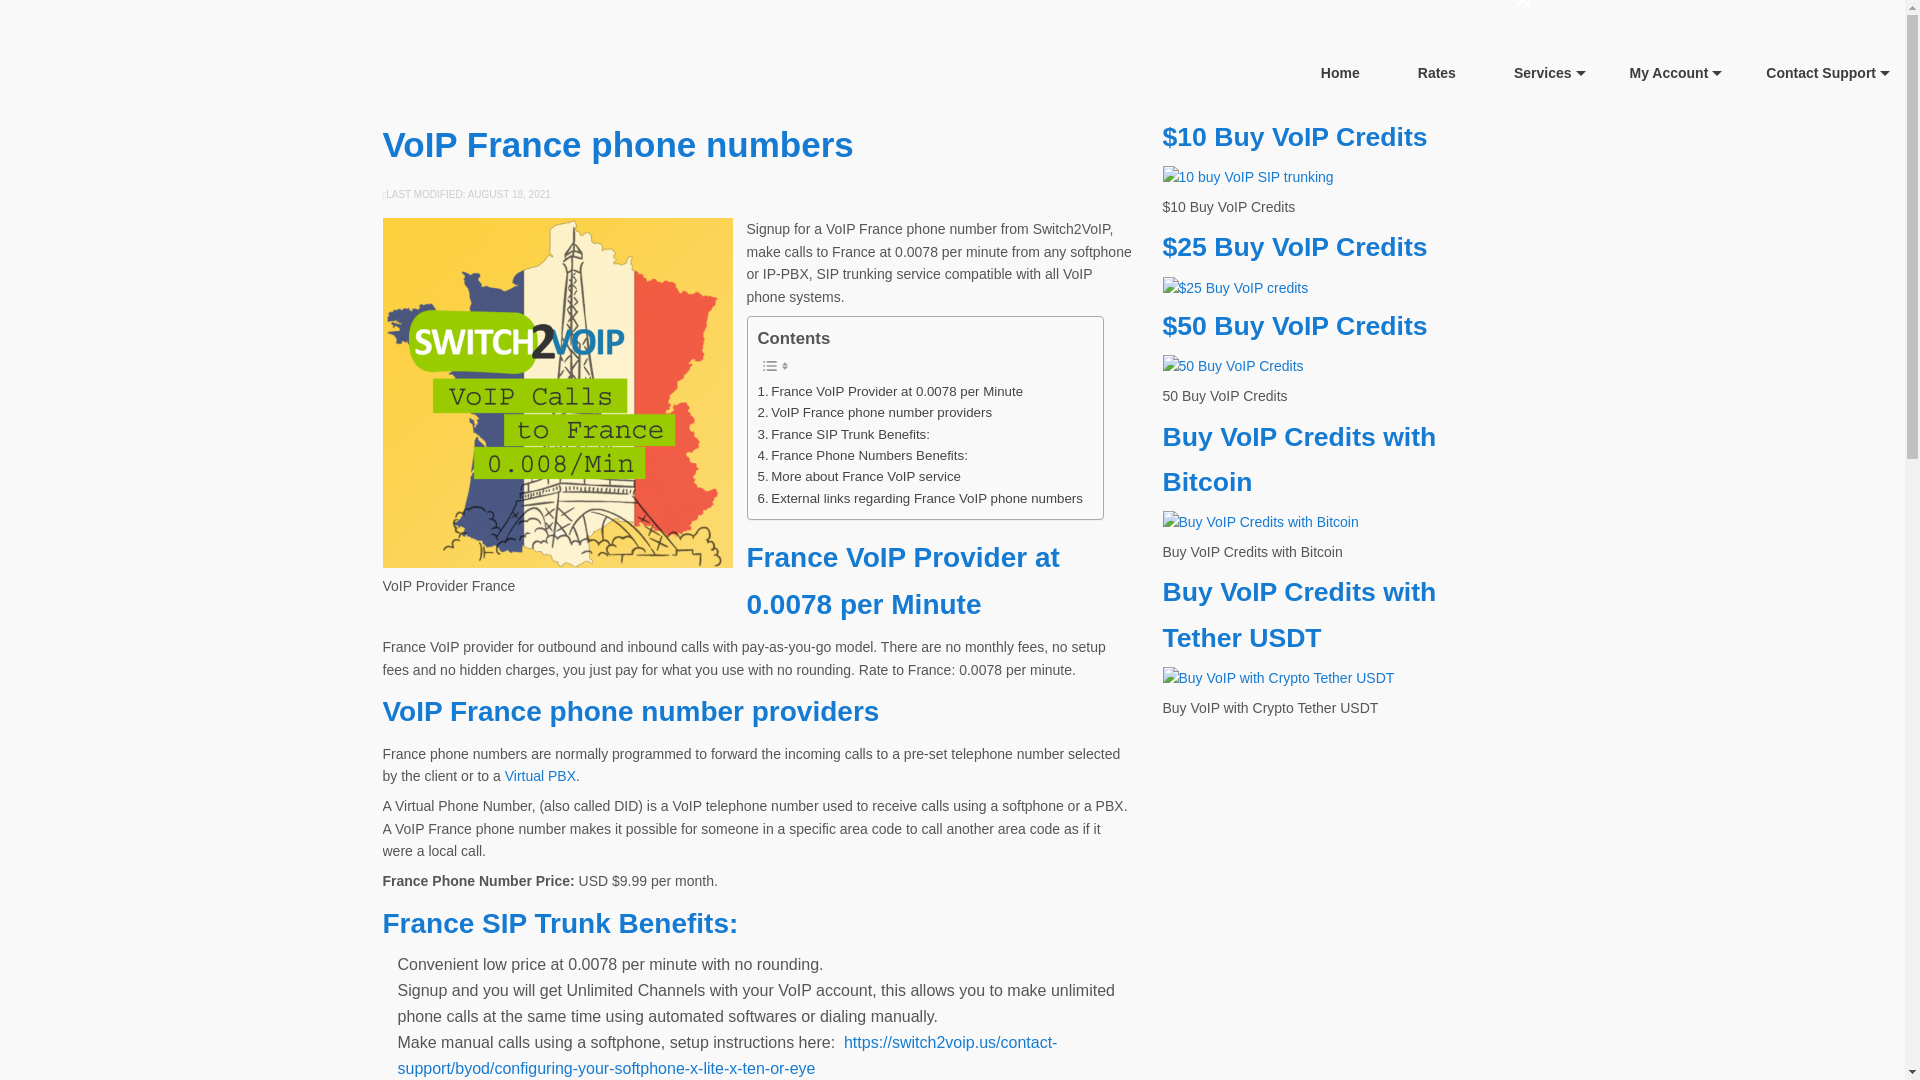 The height and width of the screenshot is (1080, 1920). What do you see at coordinates (1340, 73) in the screenshot?
I see `Home` at bounding box center [1340, 73].